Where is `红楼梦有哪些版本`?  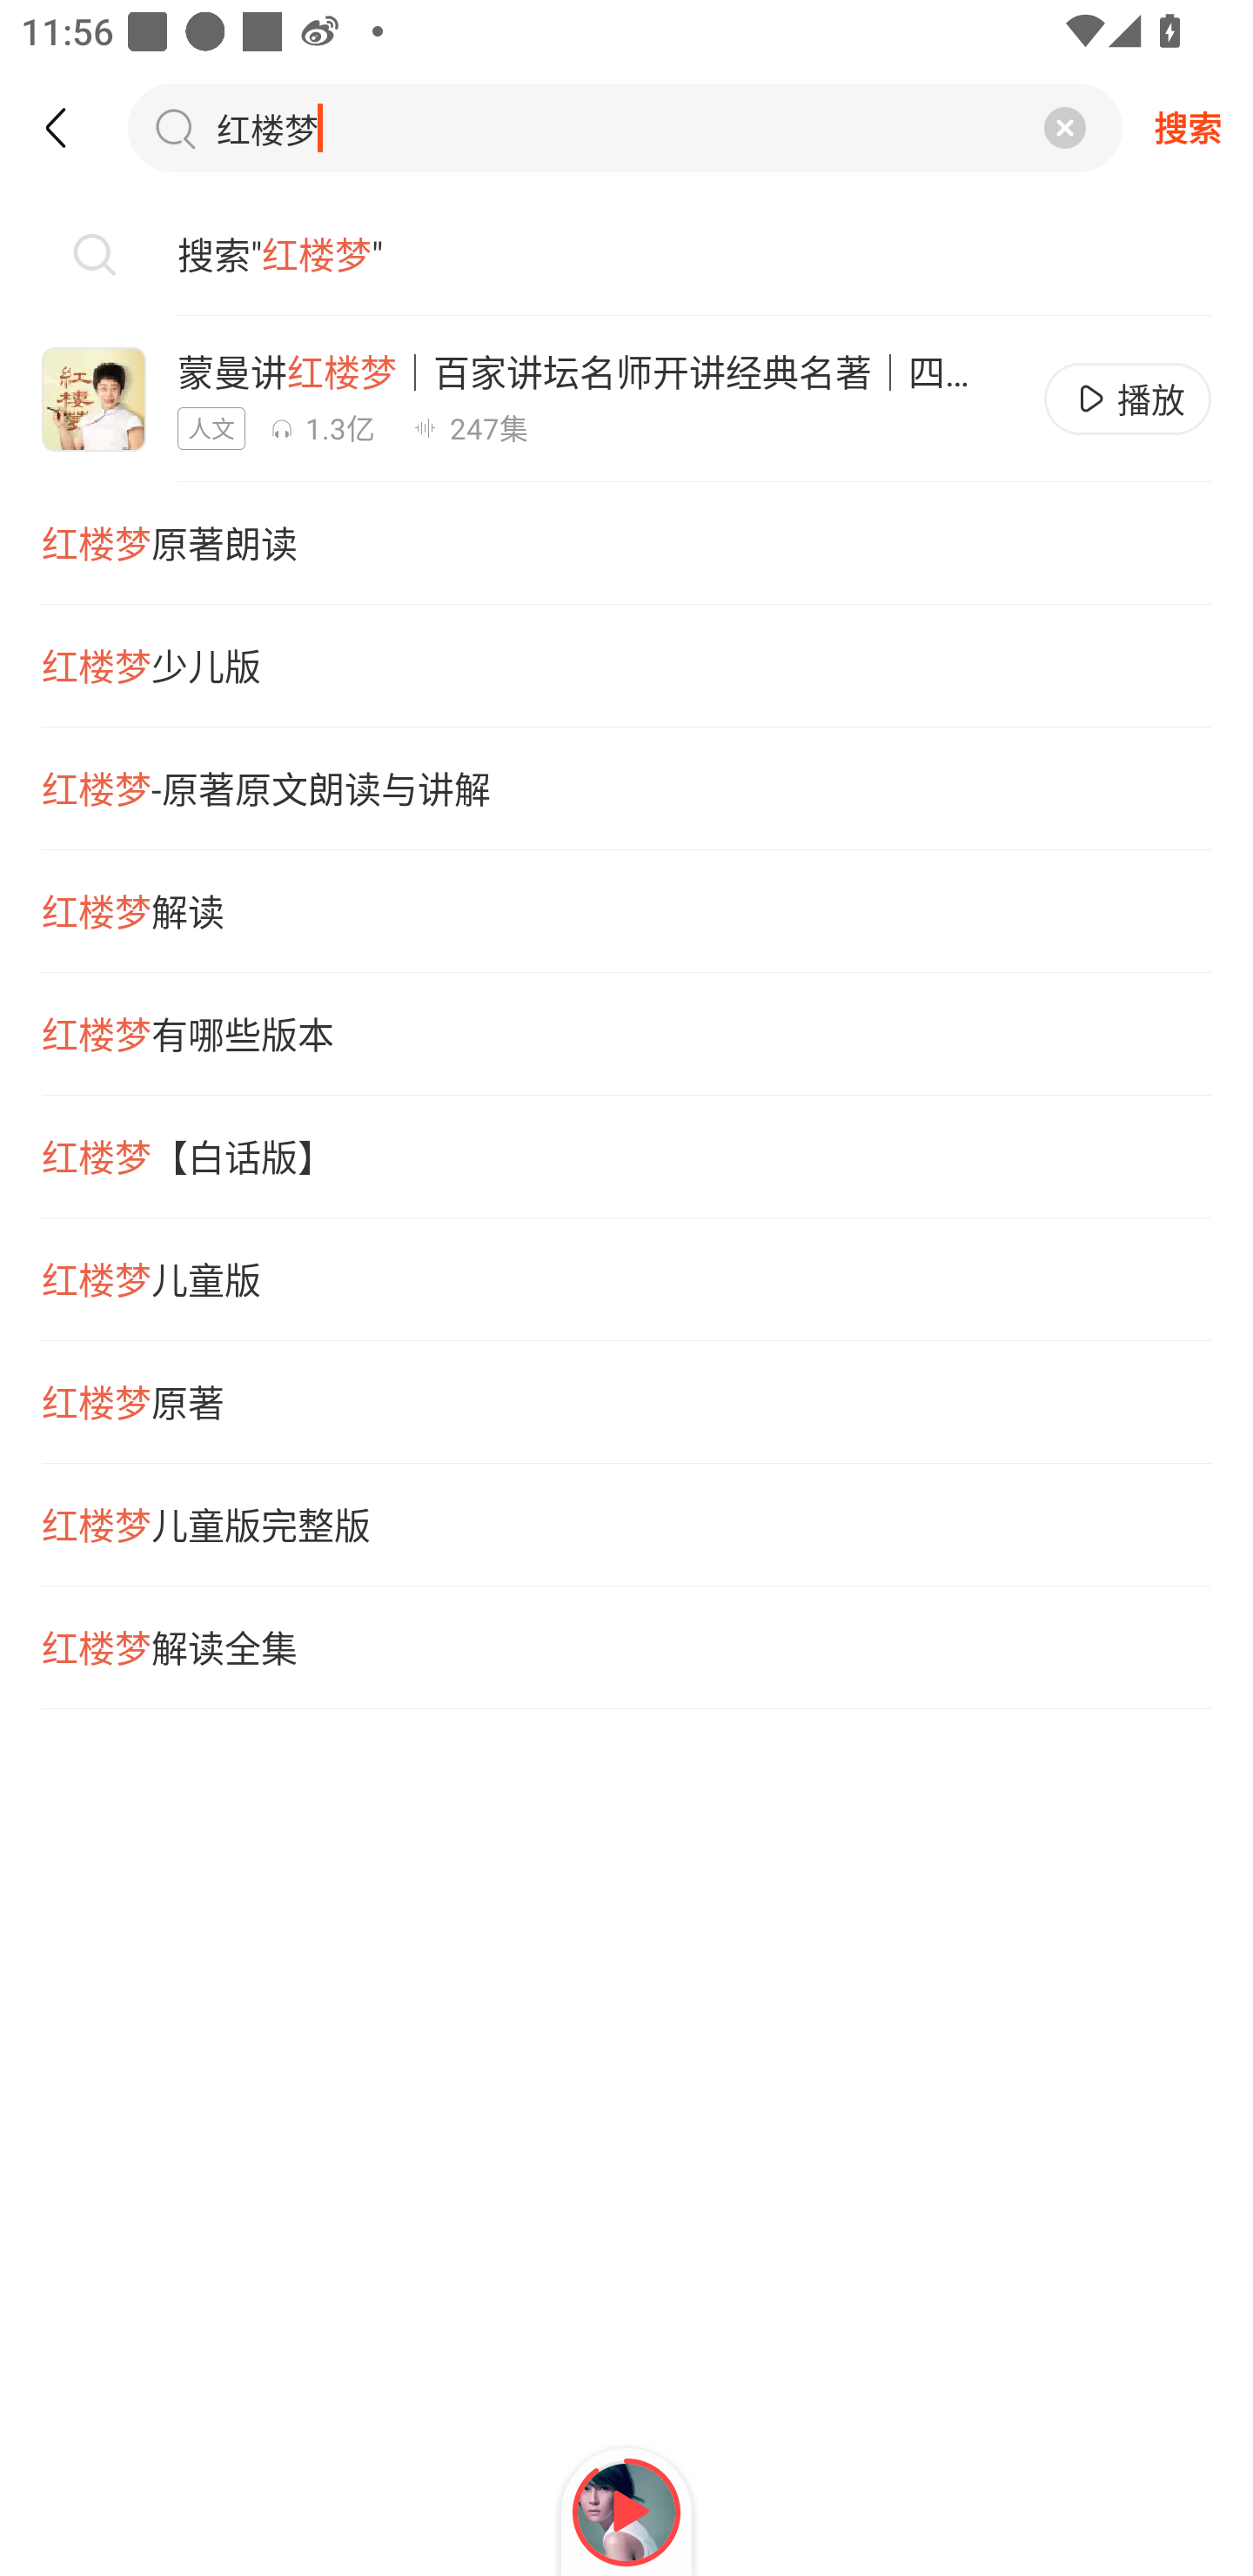 红楼梦有哪些版本 is located at coordinates (626, 1034).